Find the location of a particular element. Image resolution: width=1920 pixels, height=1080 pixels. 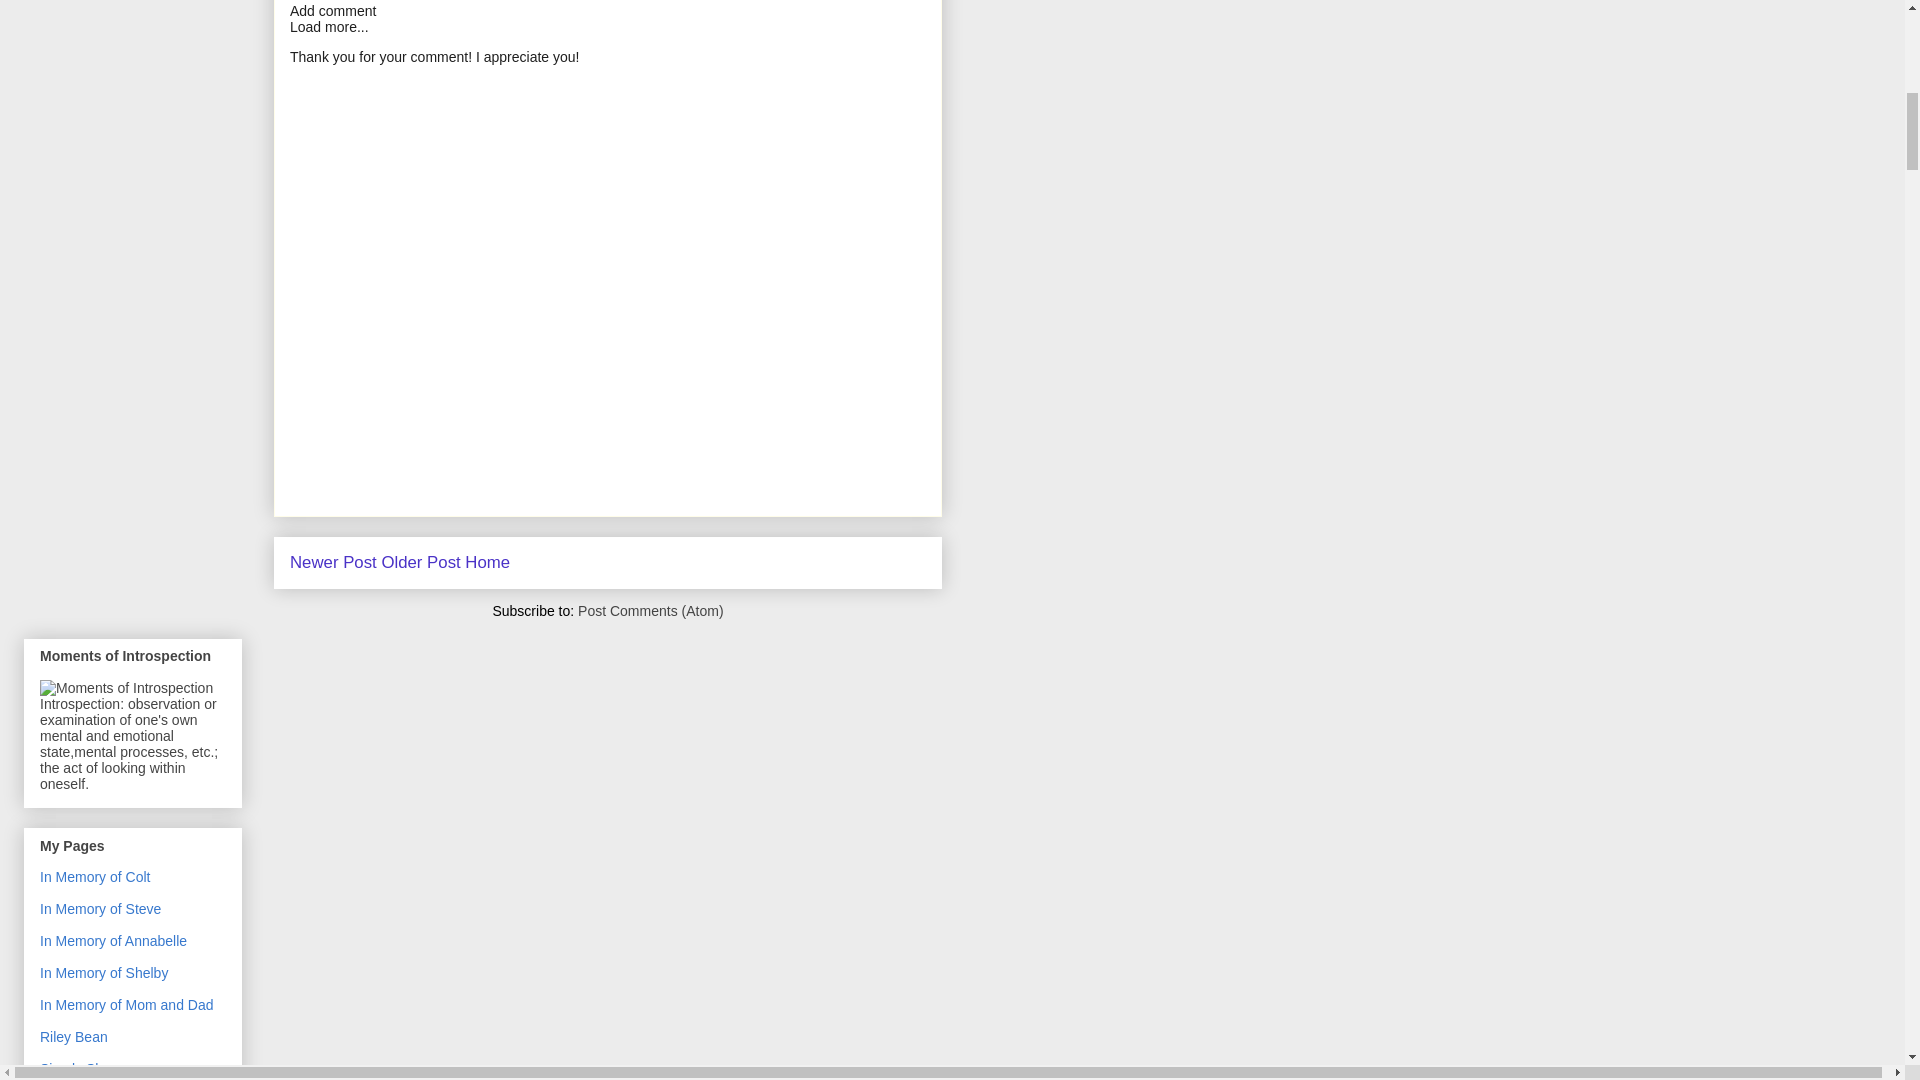

Older Post is located at coordinates (420, 562).